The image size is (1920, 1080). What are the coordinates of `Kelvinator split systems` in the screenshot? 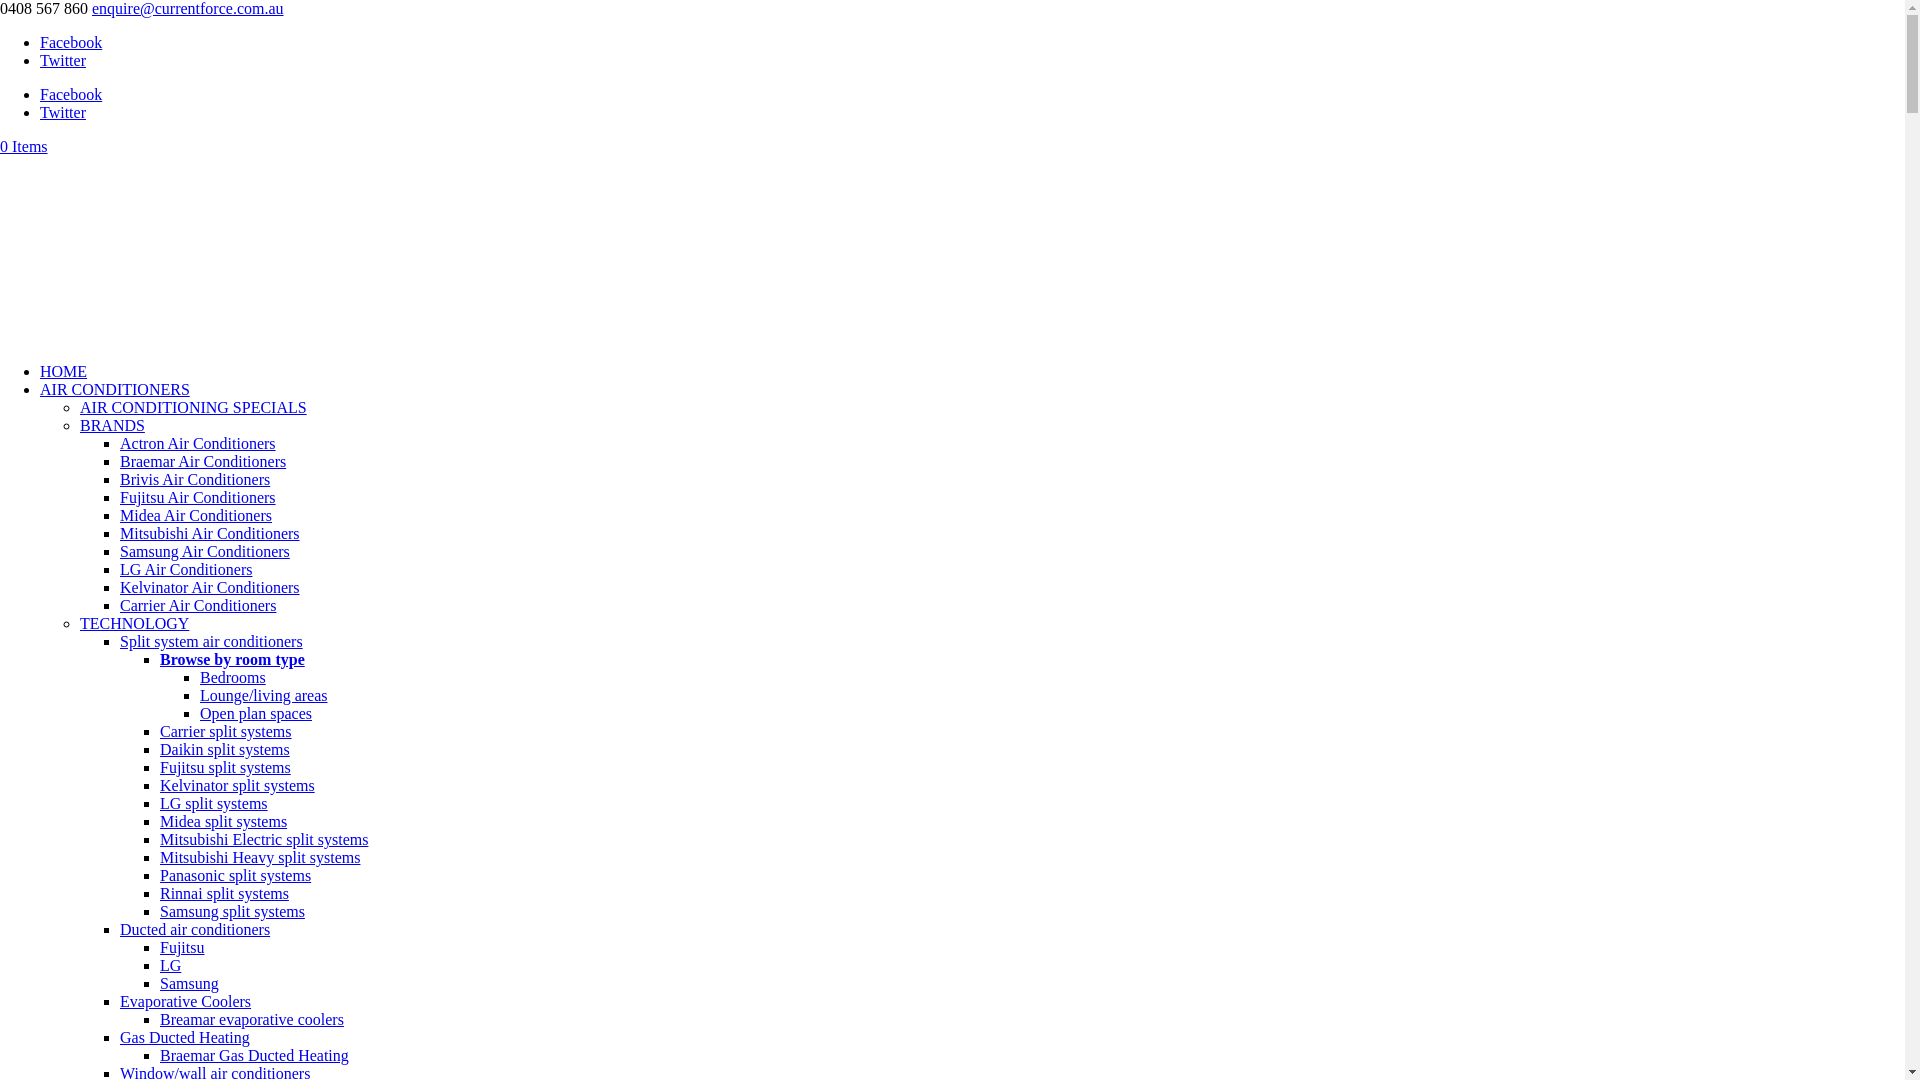 It's located at (238, 786).